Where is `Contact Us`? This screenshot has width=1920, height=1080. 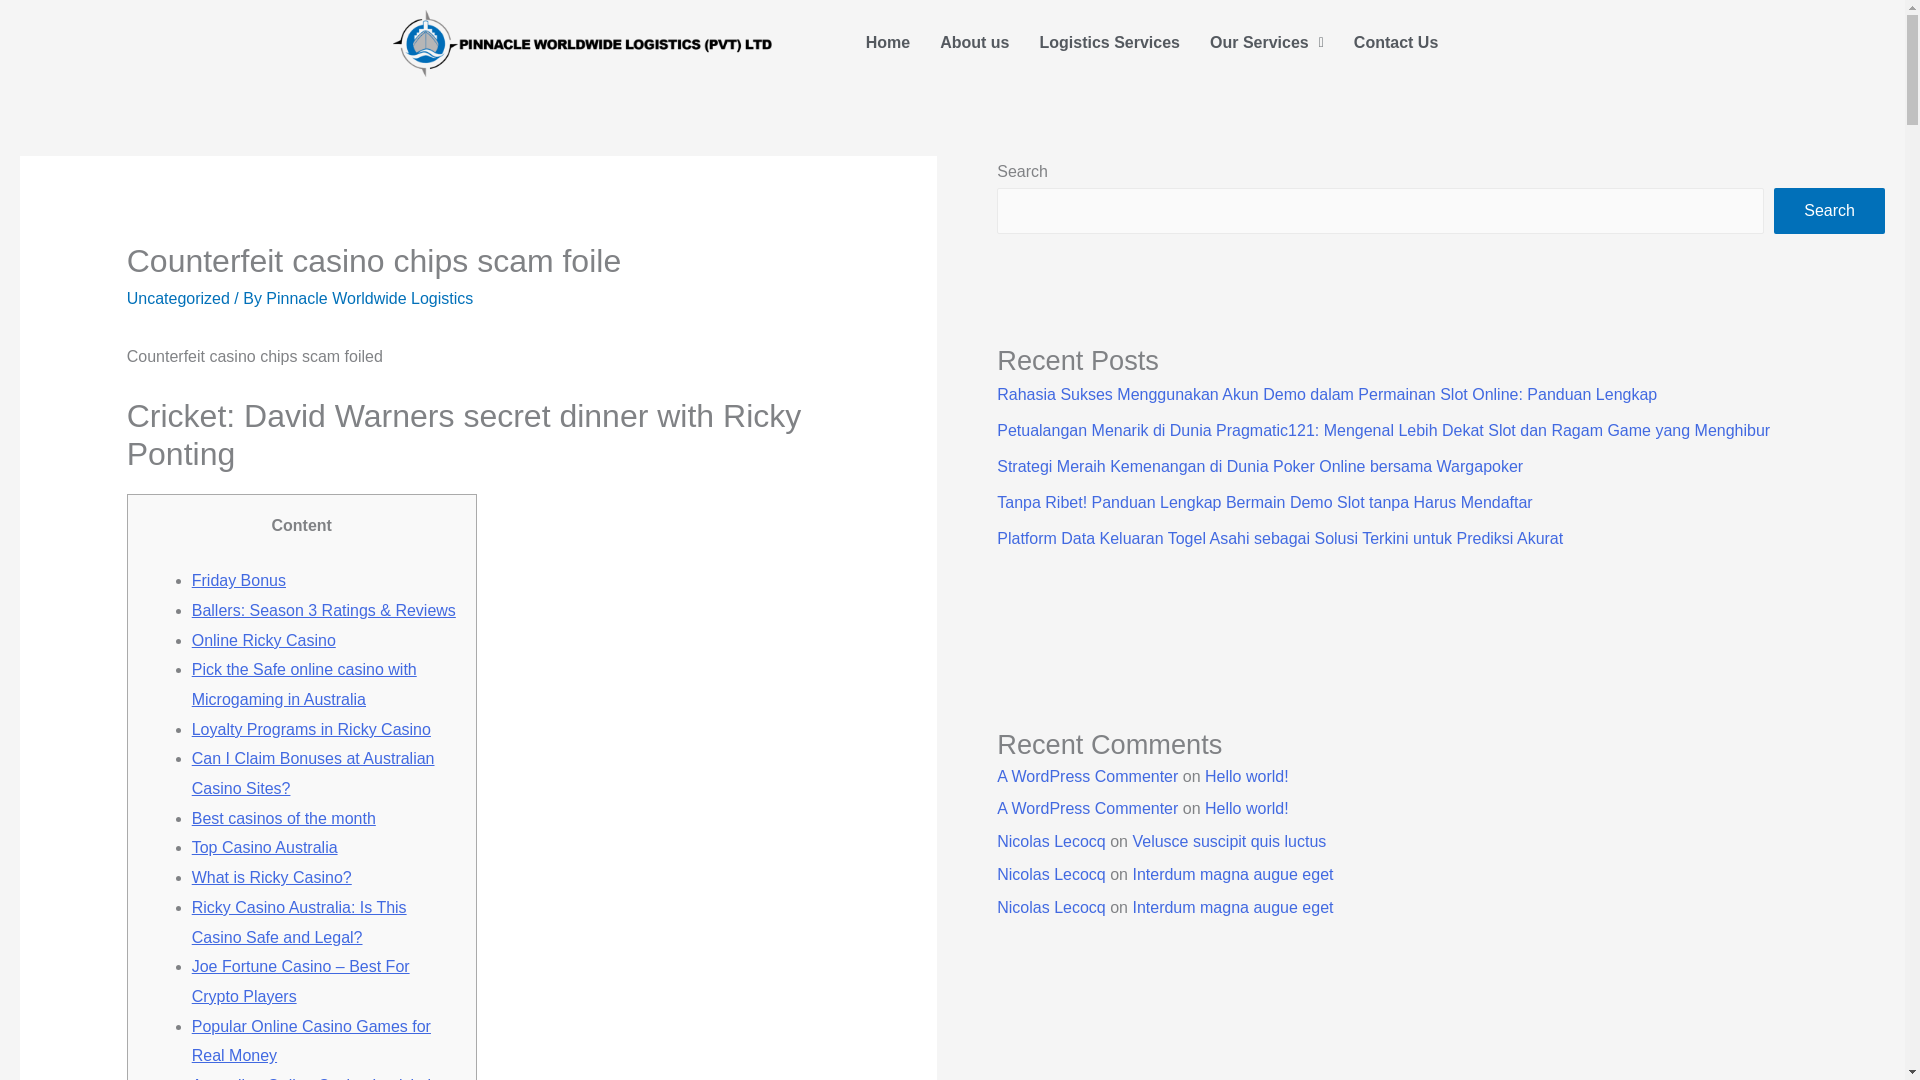 Contact Us is located at coordinates (1396, 42).